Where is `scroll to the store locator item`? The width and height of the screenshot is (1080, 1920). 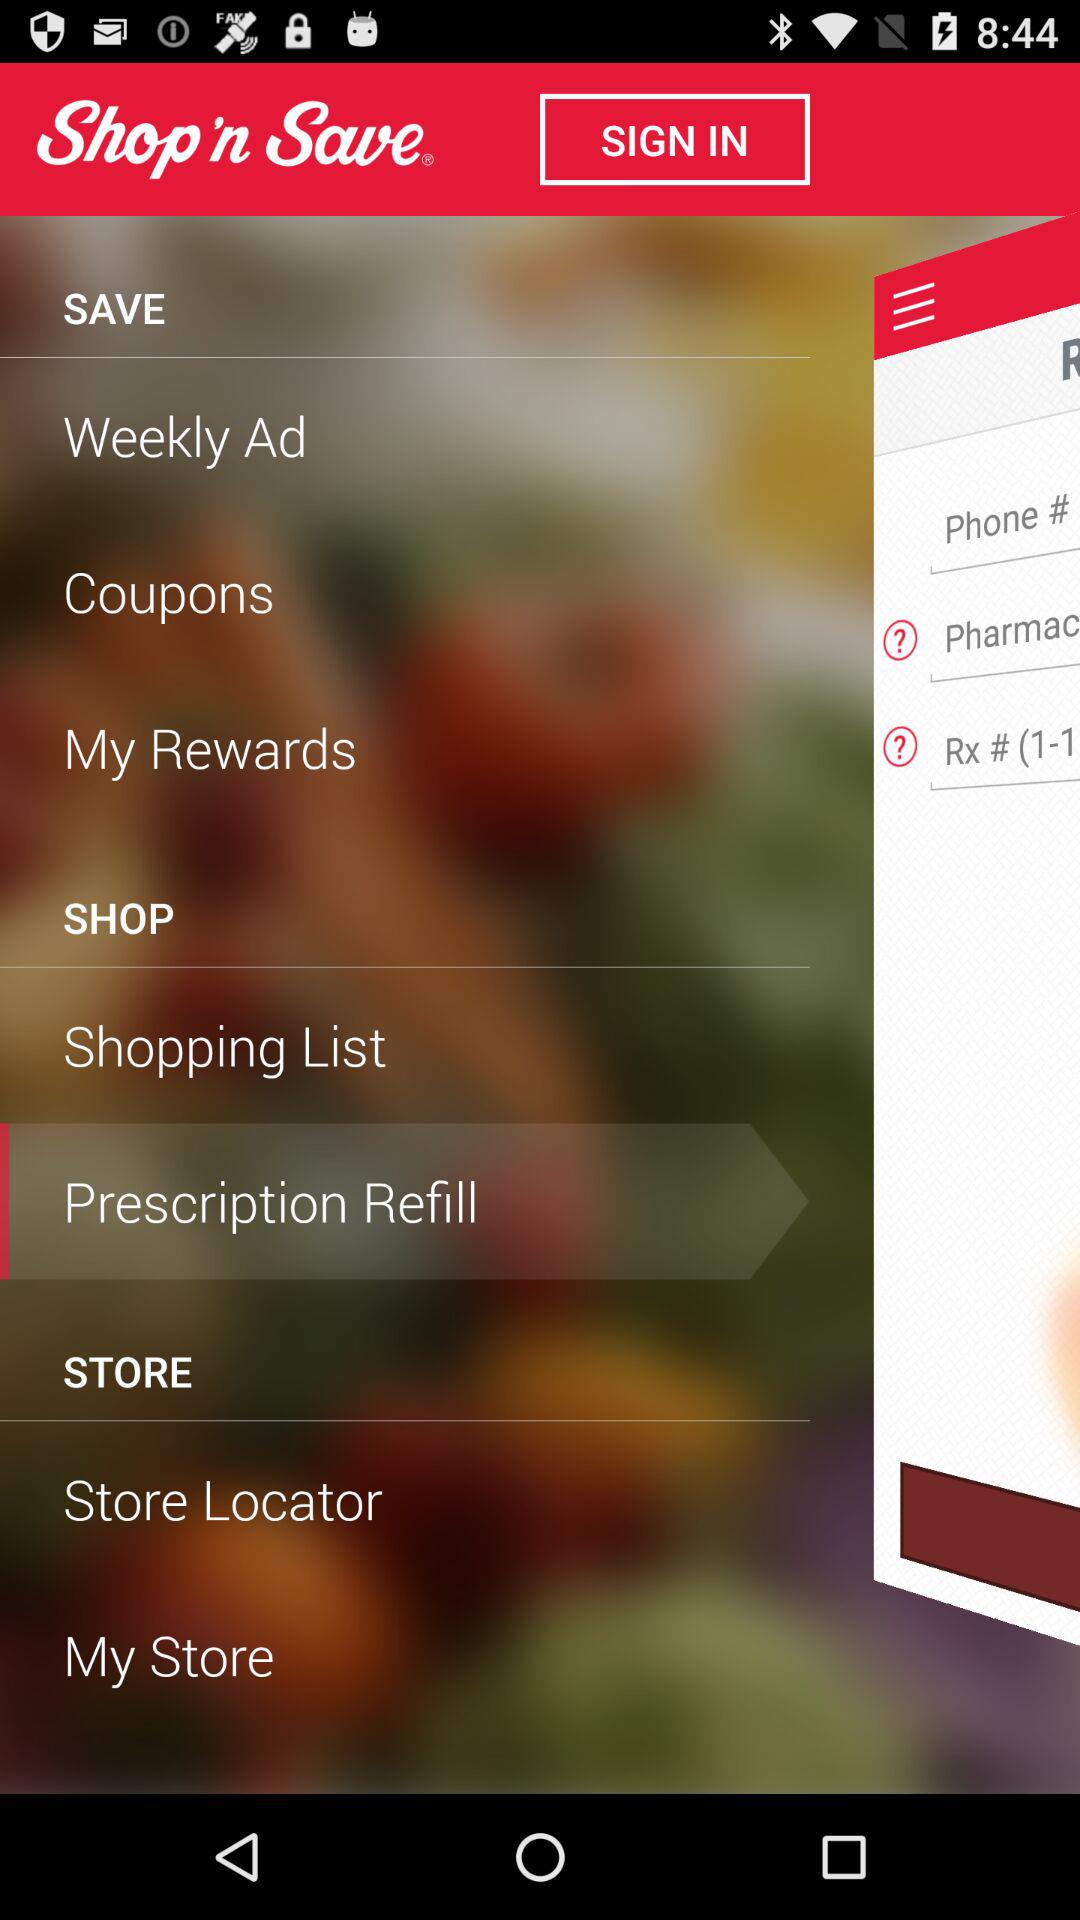
scroll to the store locator item is located at coordinates (405, 1499).